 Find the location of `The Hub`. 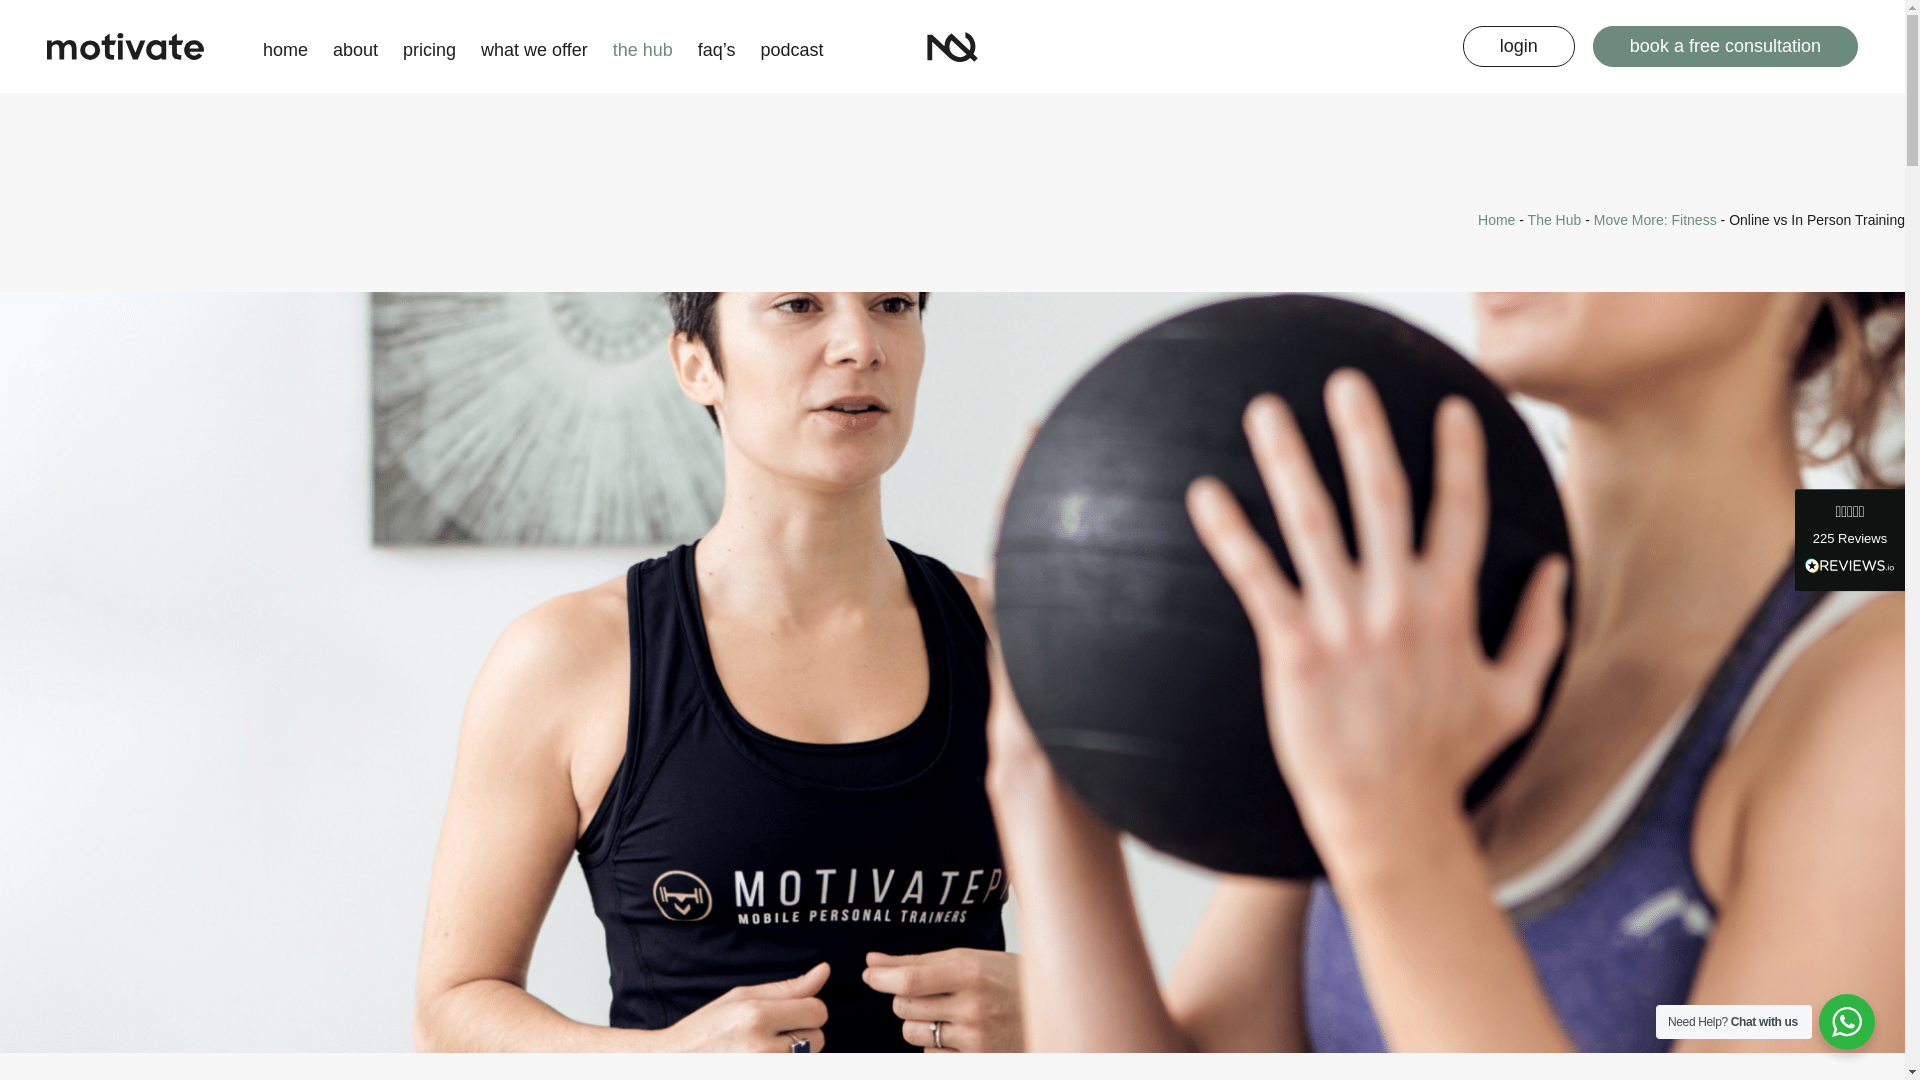

The Hub is located at coordinates (1555, 219).